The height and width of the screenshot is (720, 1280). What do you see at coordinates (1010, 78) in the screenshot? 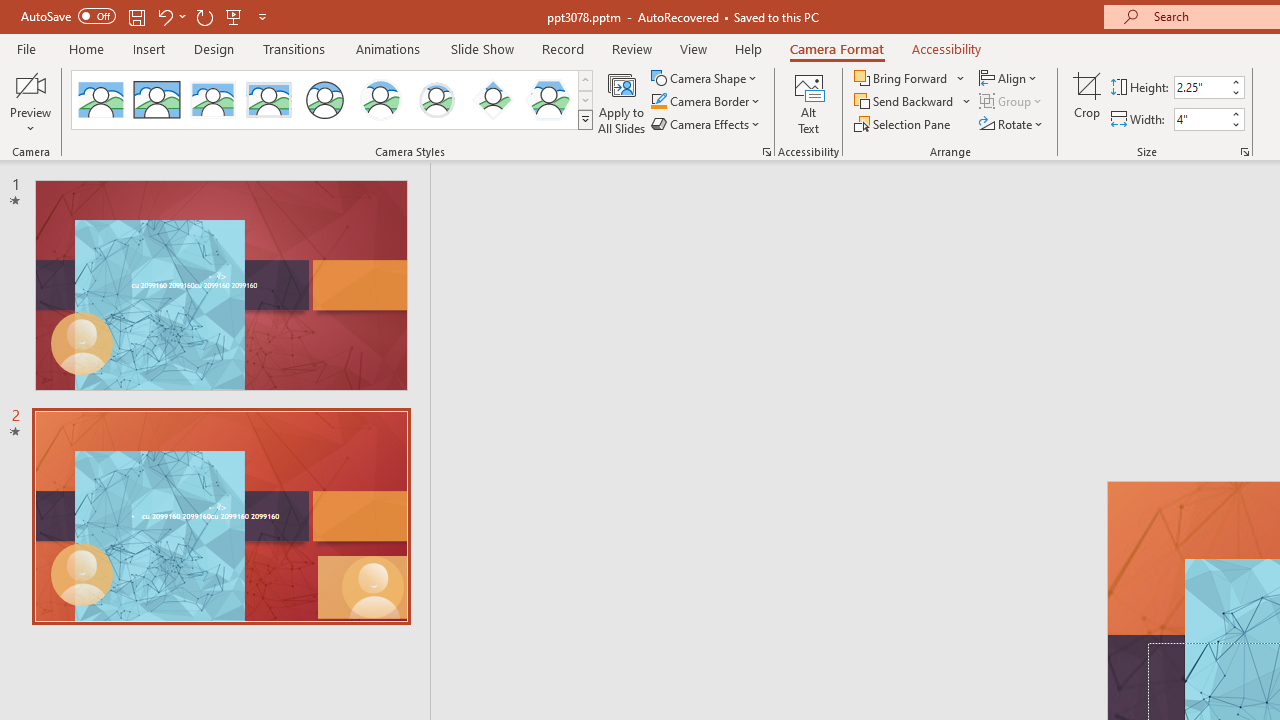
I see `Align` at bounding box center [1010, 78].